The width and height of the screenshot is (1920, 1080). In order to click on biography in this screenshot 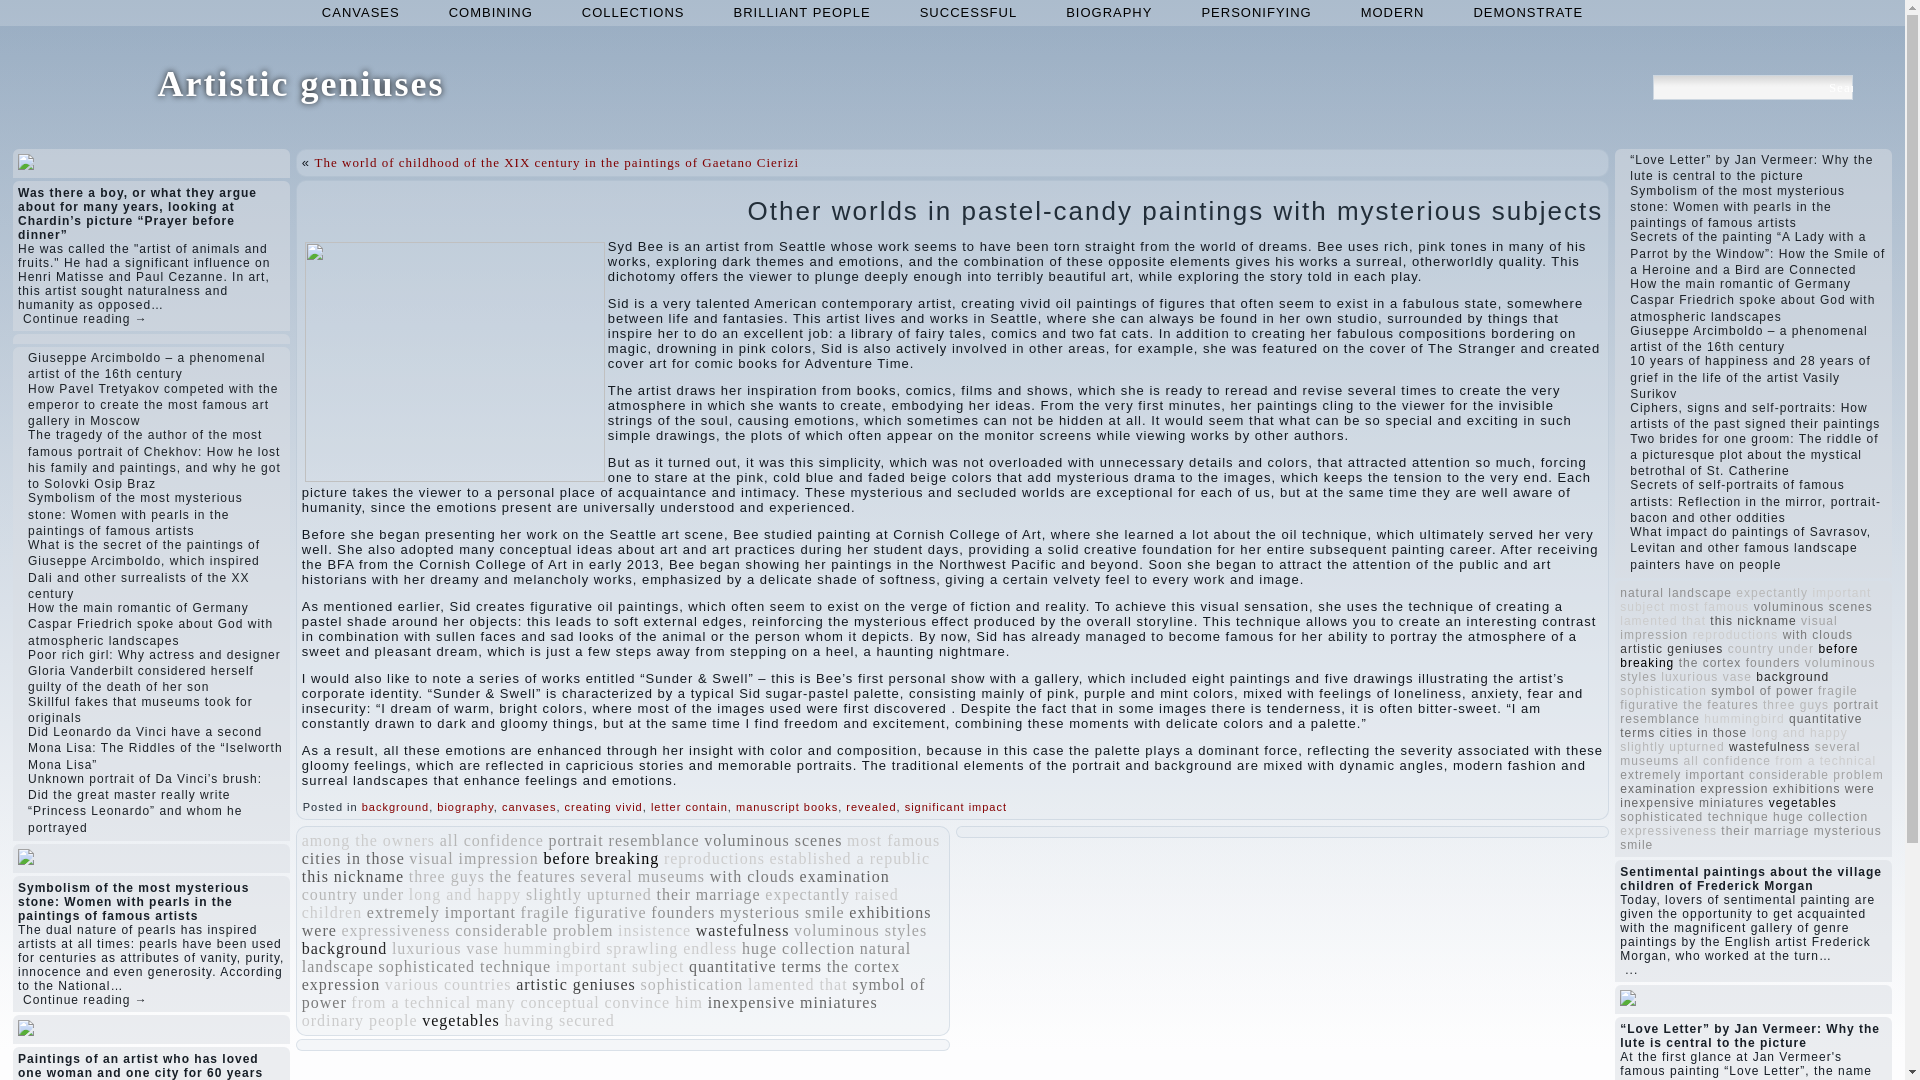, I will do `click(465, 807)`.